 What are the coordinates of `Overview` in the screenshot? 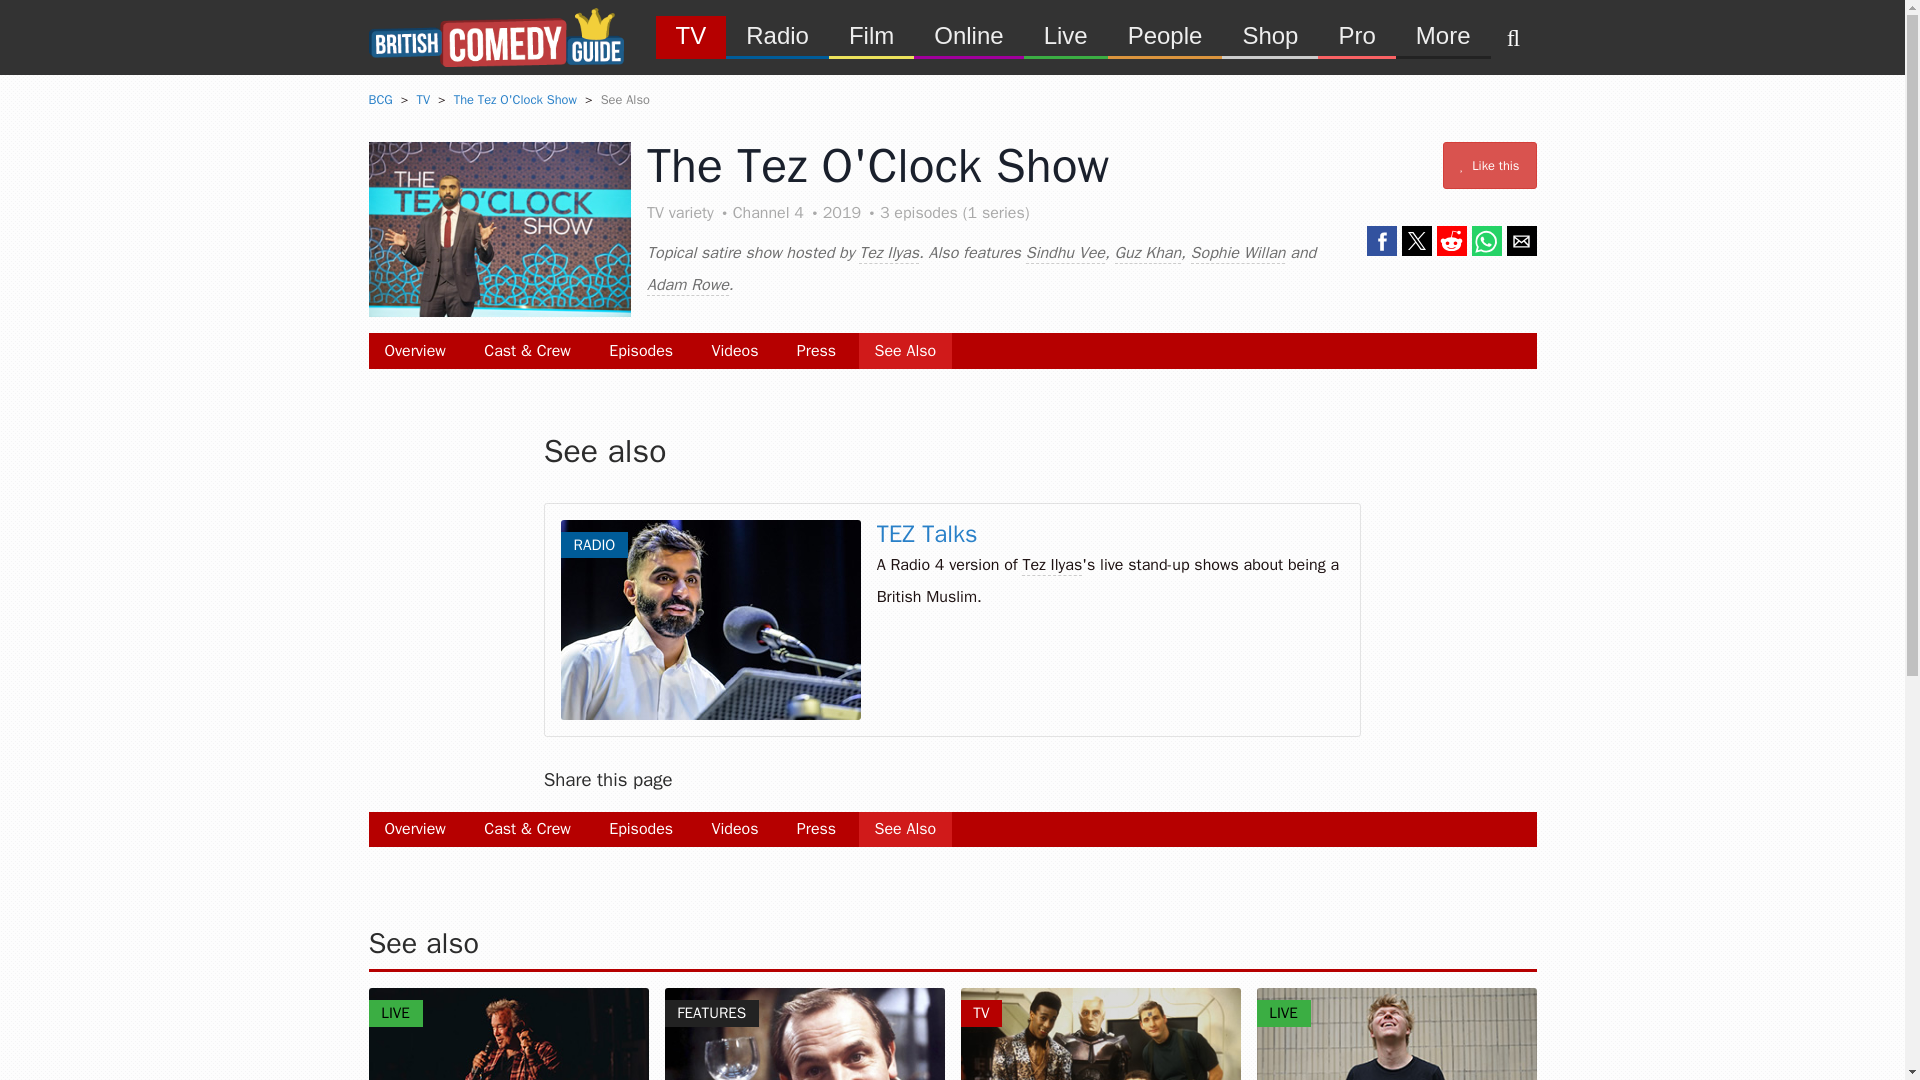 It's located at (414, 829).